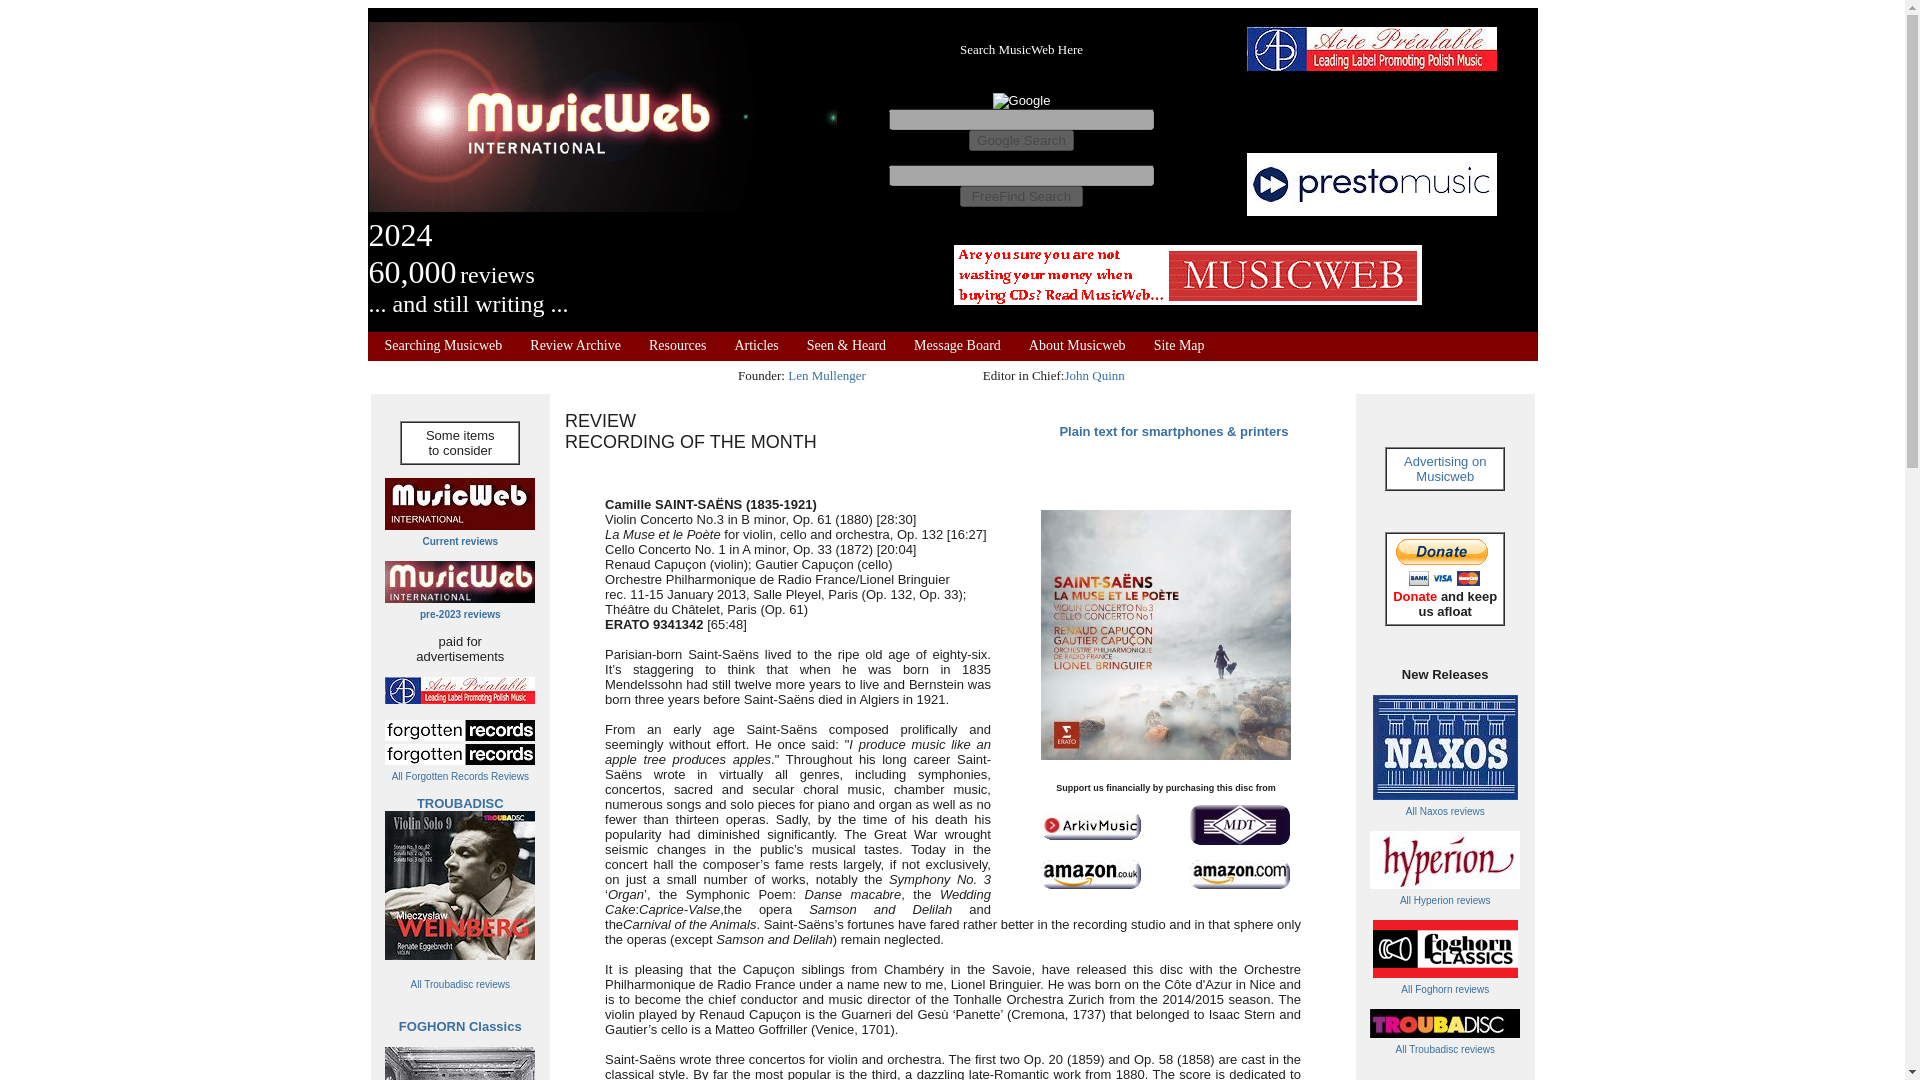 The image size is (1920, 1080). Describe the element at coordinates (442, 346) in the screenshot. I see `Searching Musicweb` at that location.